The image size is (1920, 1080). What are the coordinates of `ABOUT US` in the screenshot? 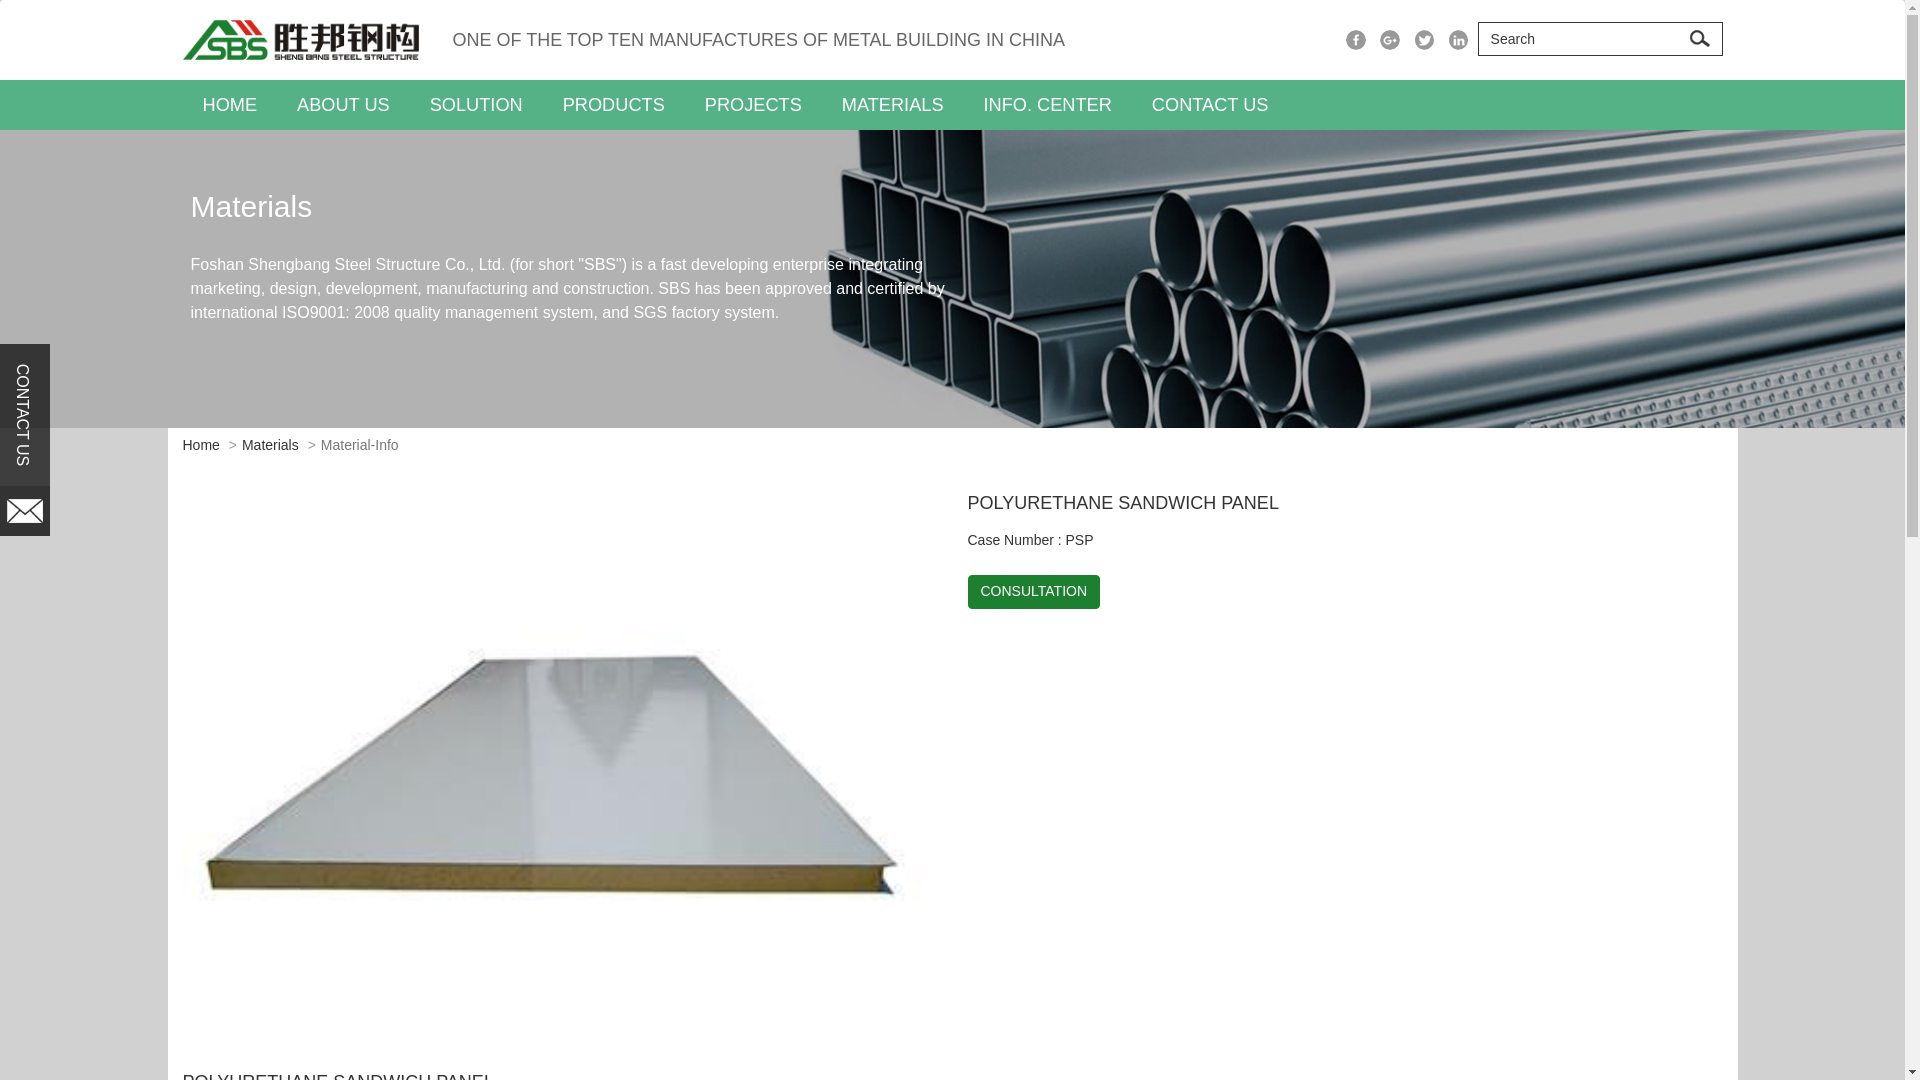 It's located at (343, 104).